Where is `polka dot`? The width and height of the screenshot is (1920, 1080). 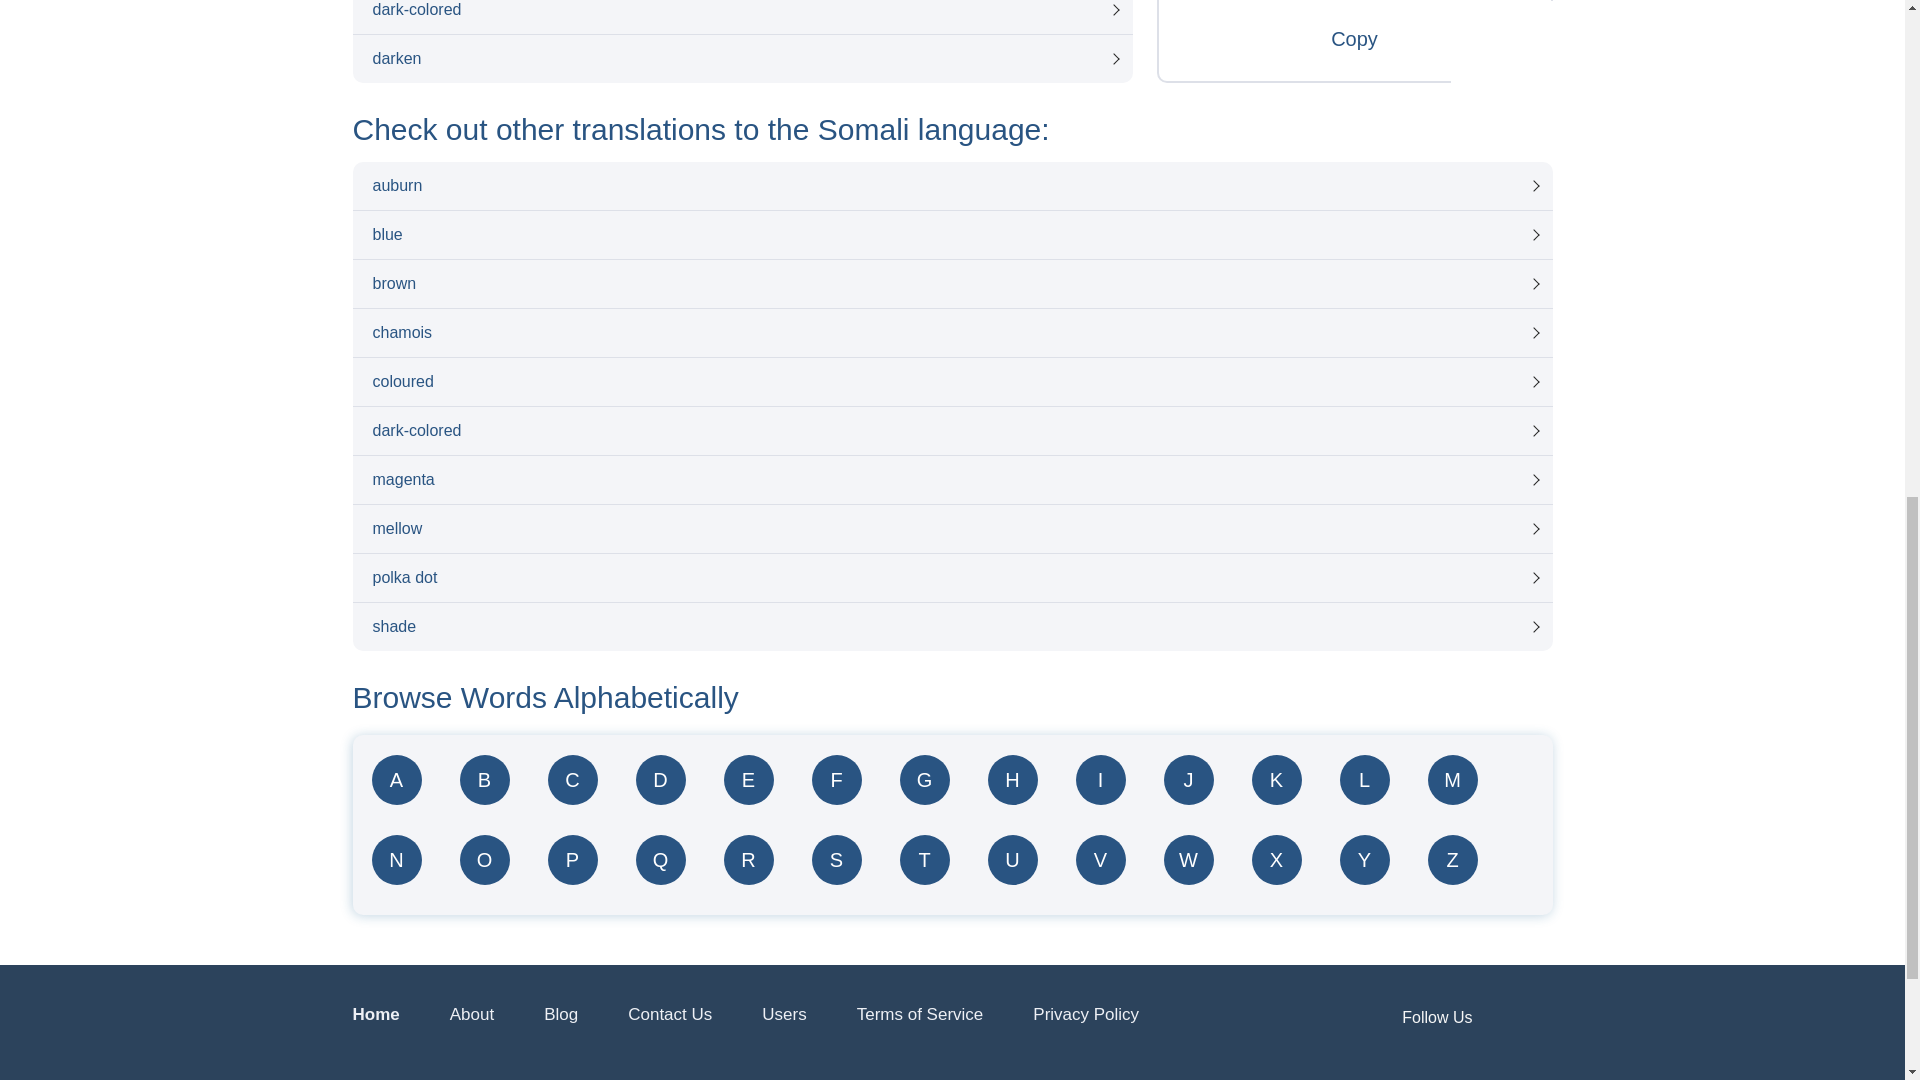 polka dot is located at coordinates (951, 578).